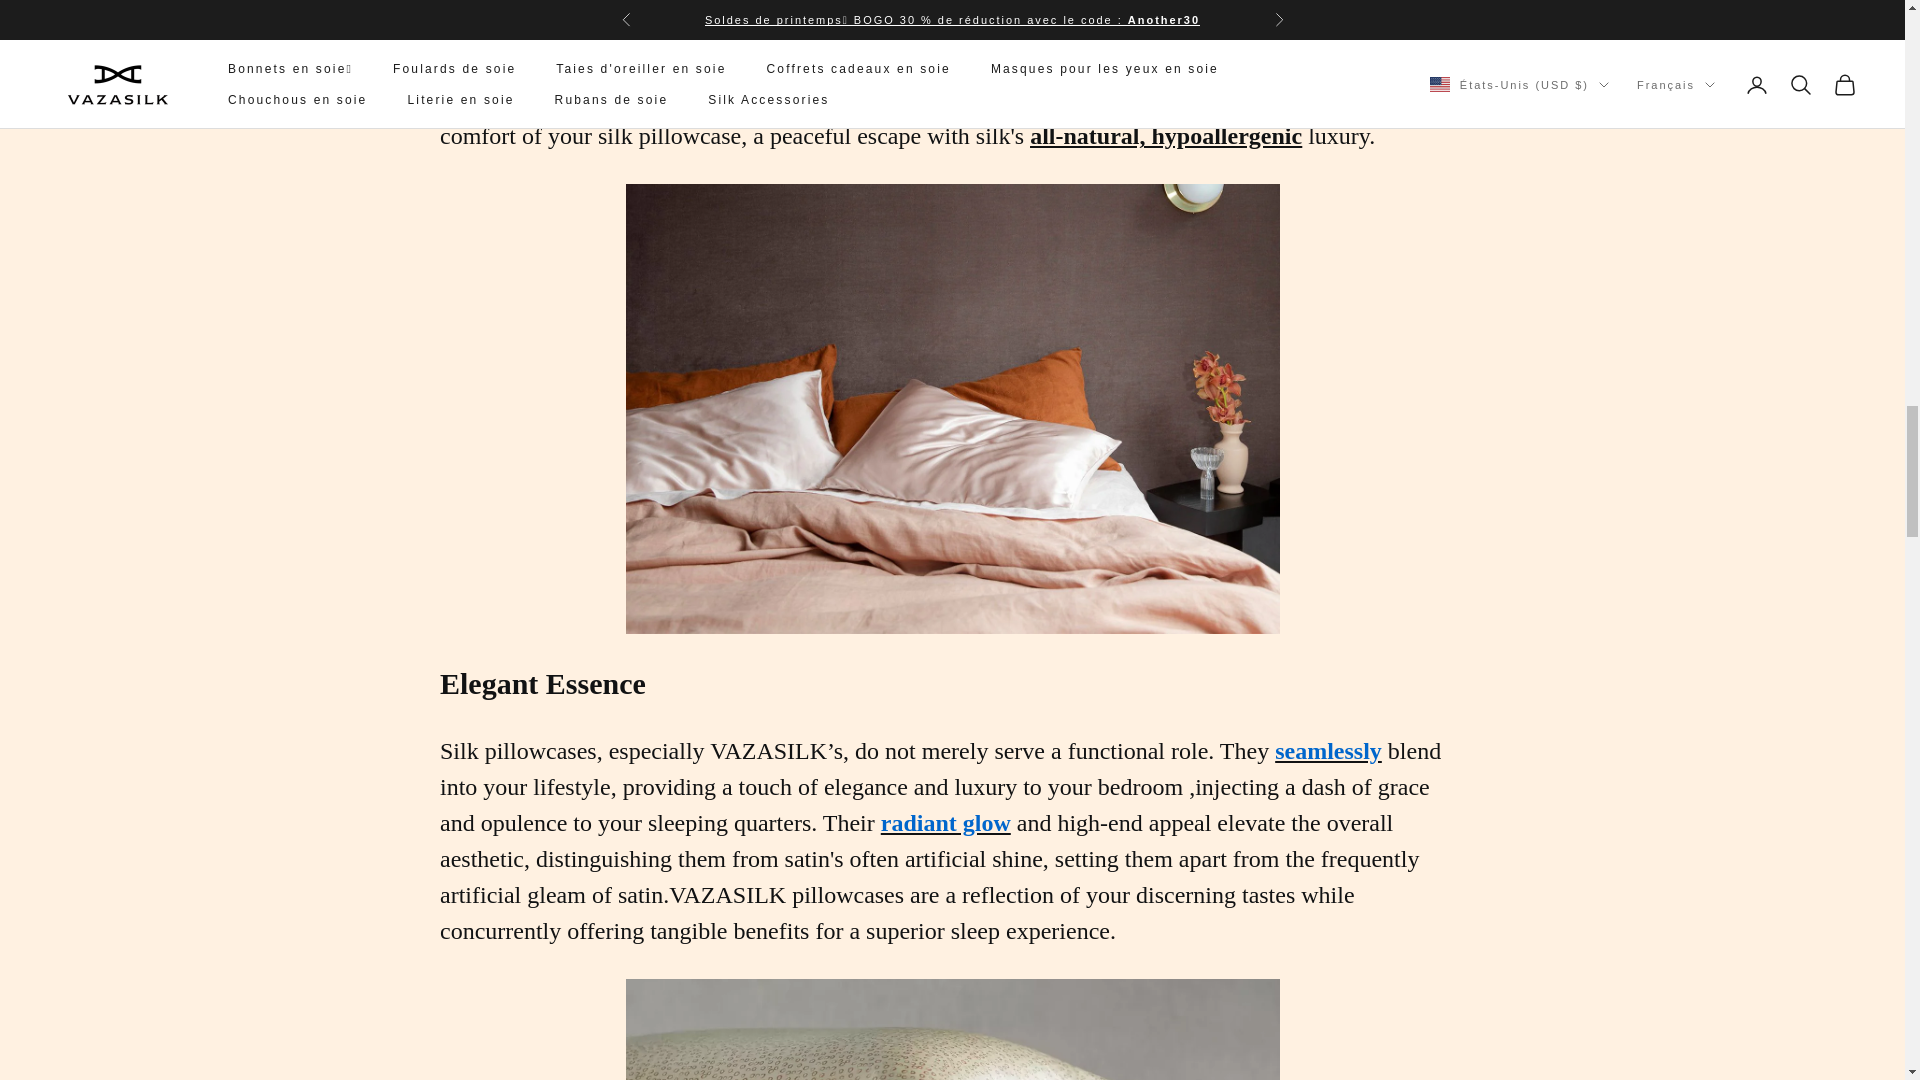 The height and width of the screenshot is (1080, 1920). Describe the element at coordinates (952, 1029) in the screenshot. I see `Design` at that location.